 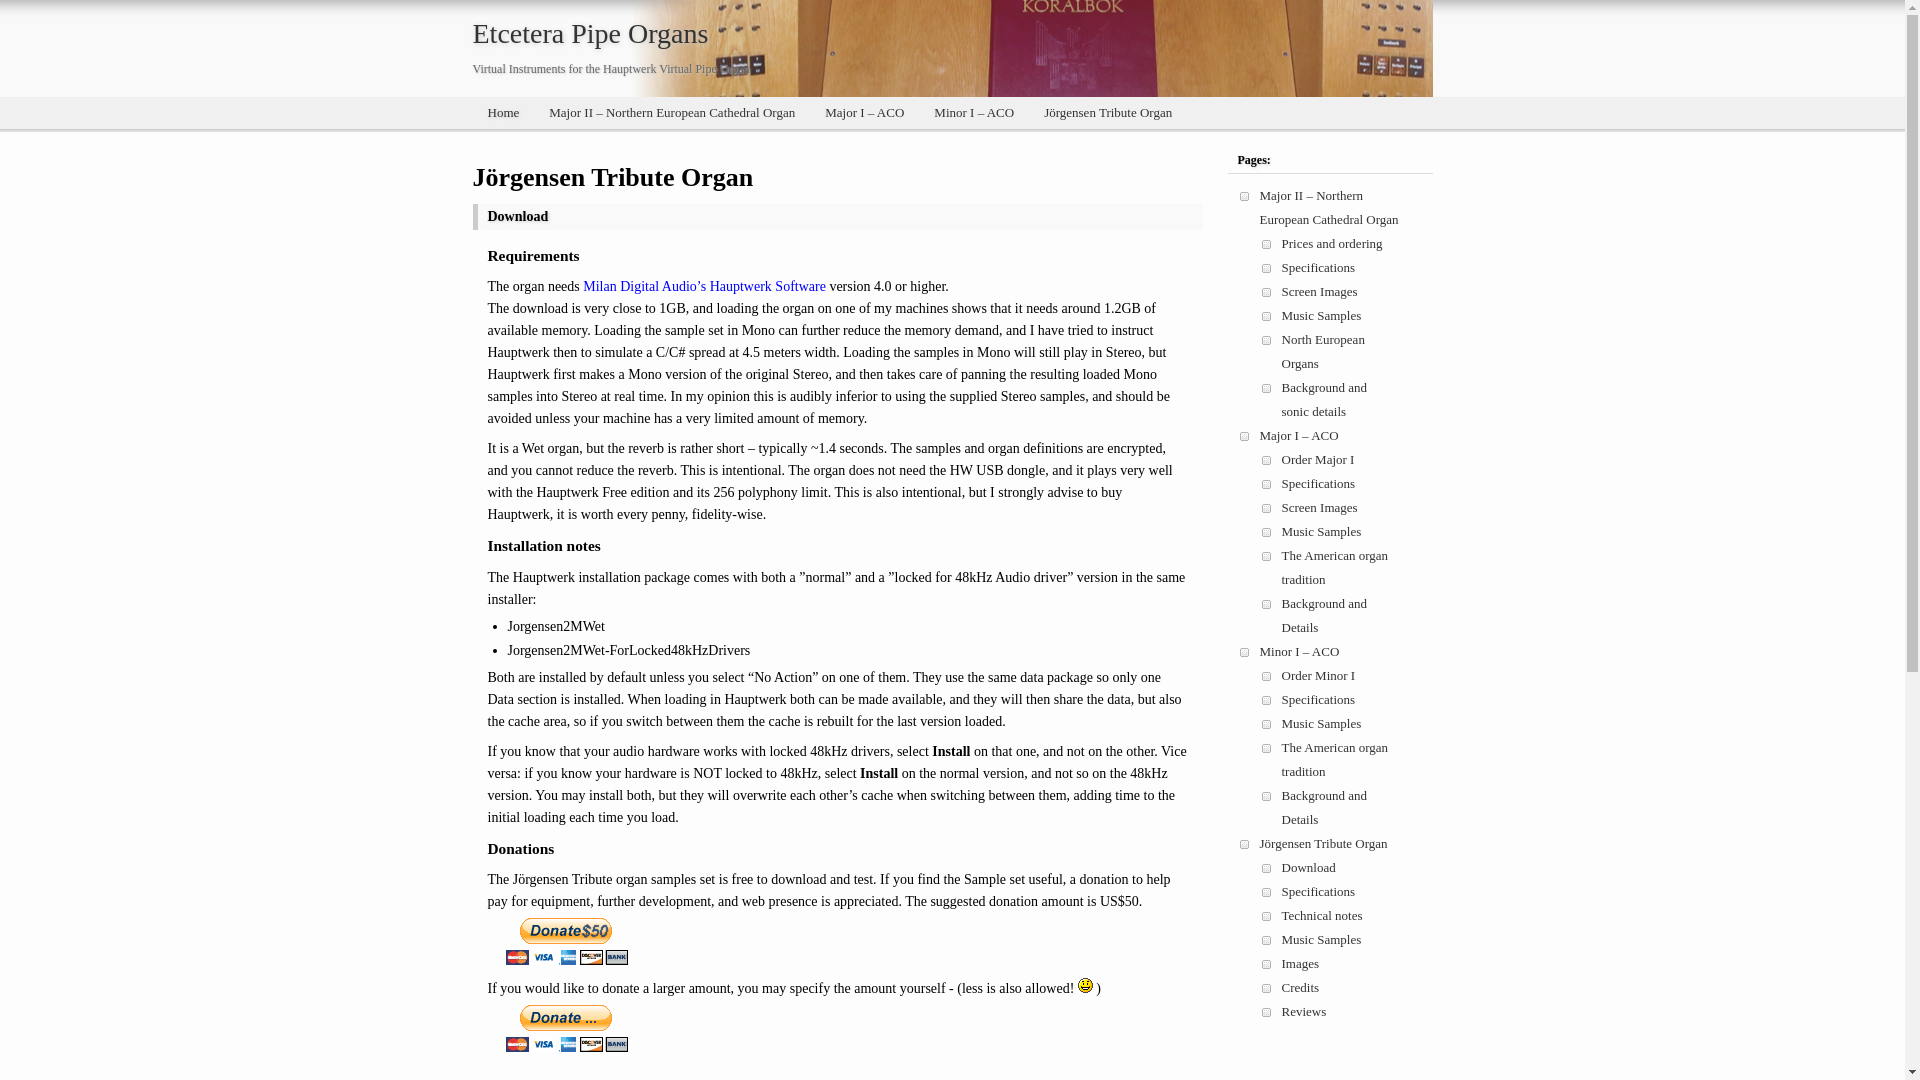 I want to click on Order Minor I, so click(x=1319, y=676).